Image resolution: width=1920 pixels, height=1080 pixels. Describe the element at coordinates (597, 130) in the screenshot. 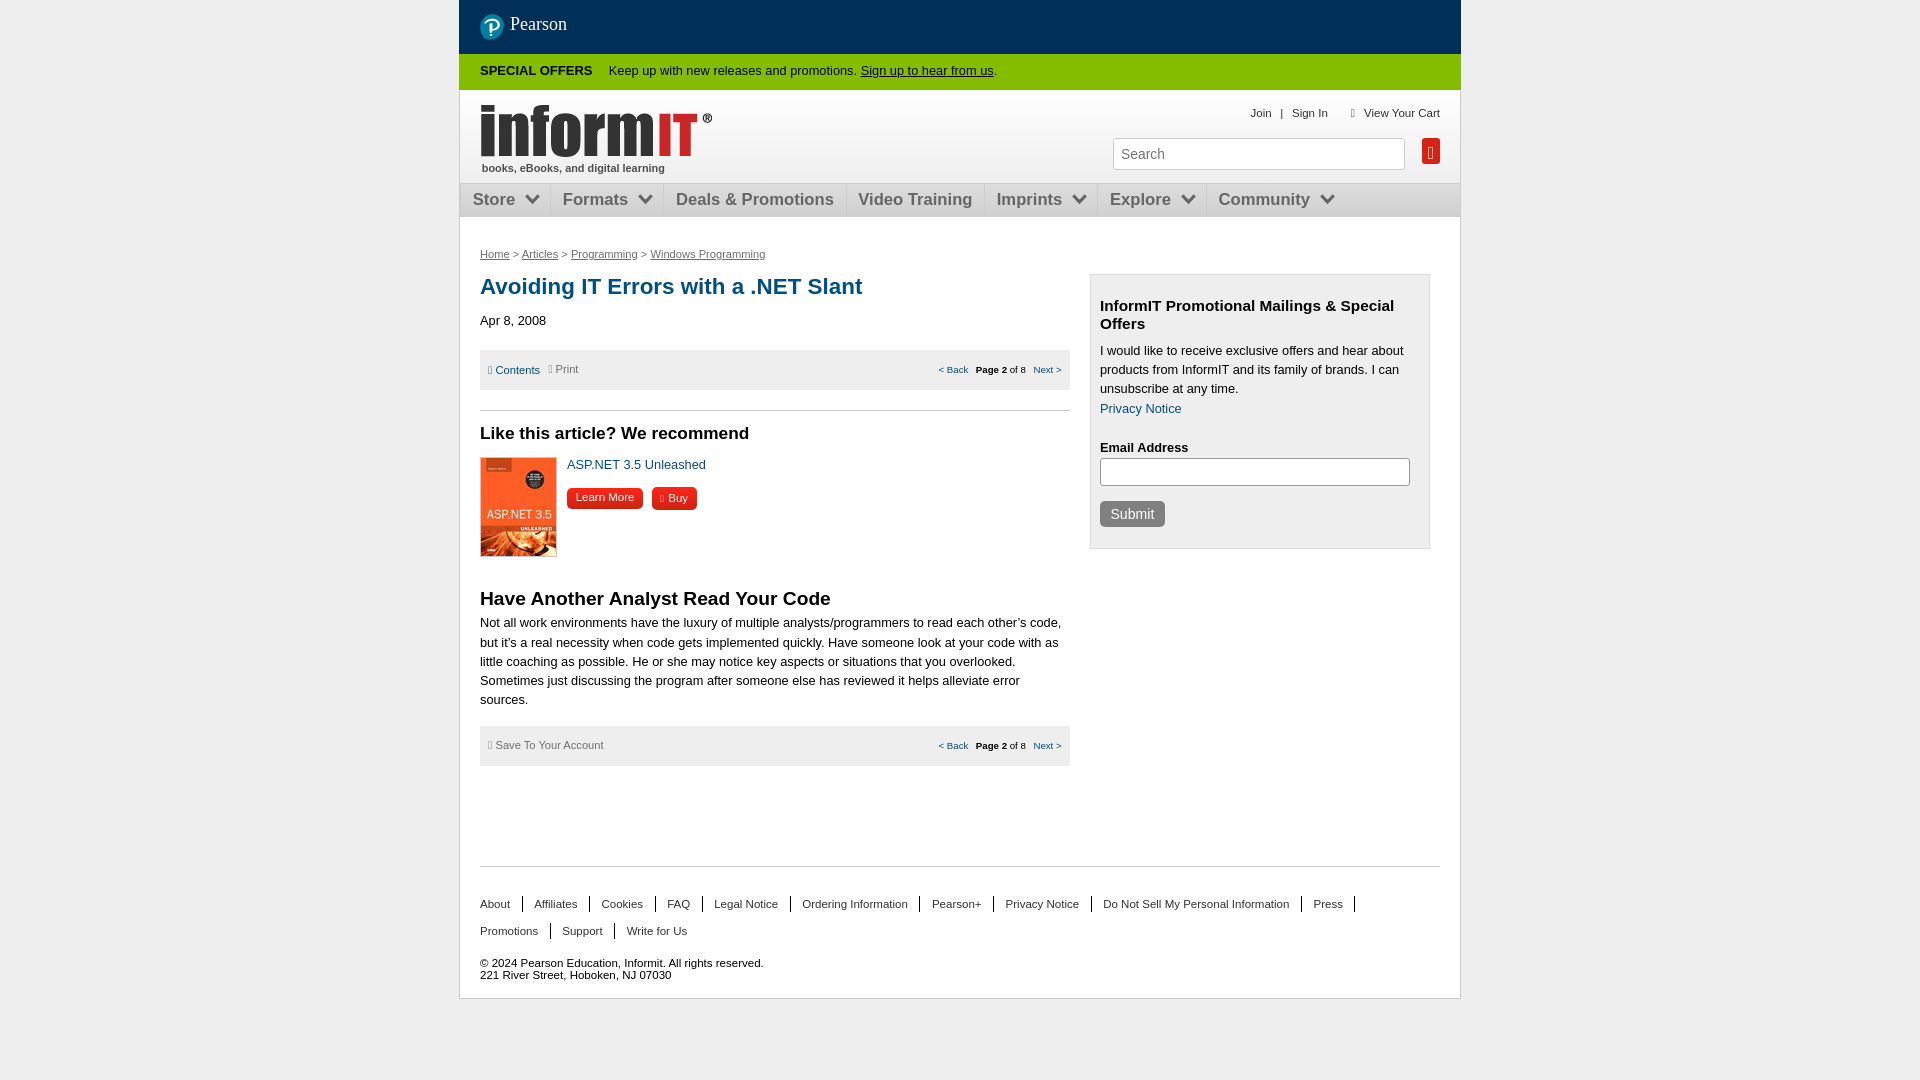

I see `Home` at that location.